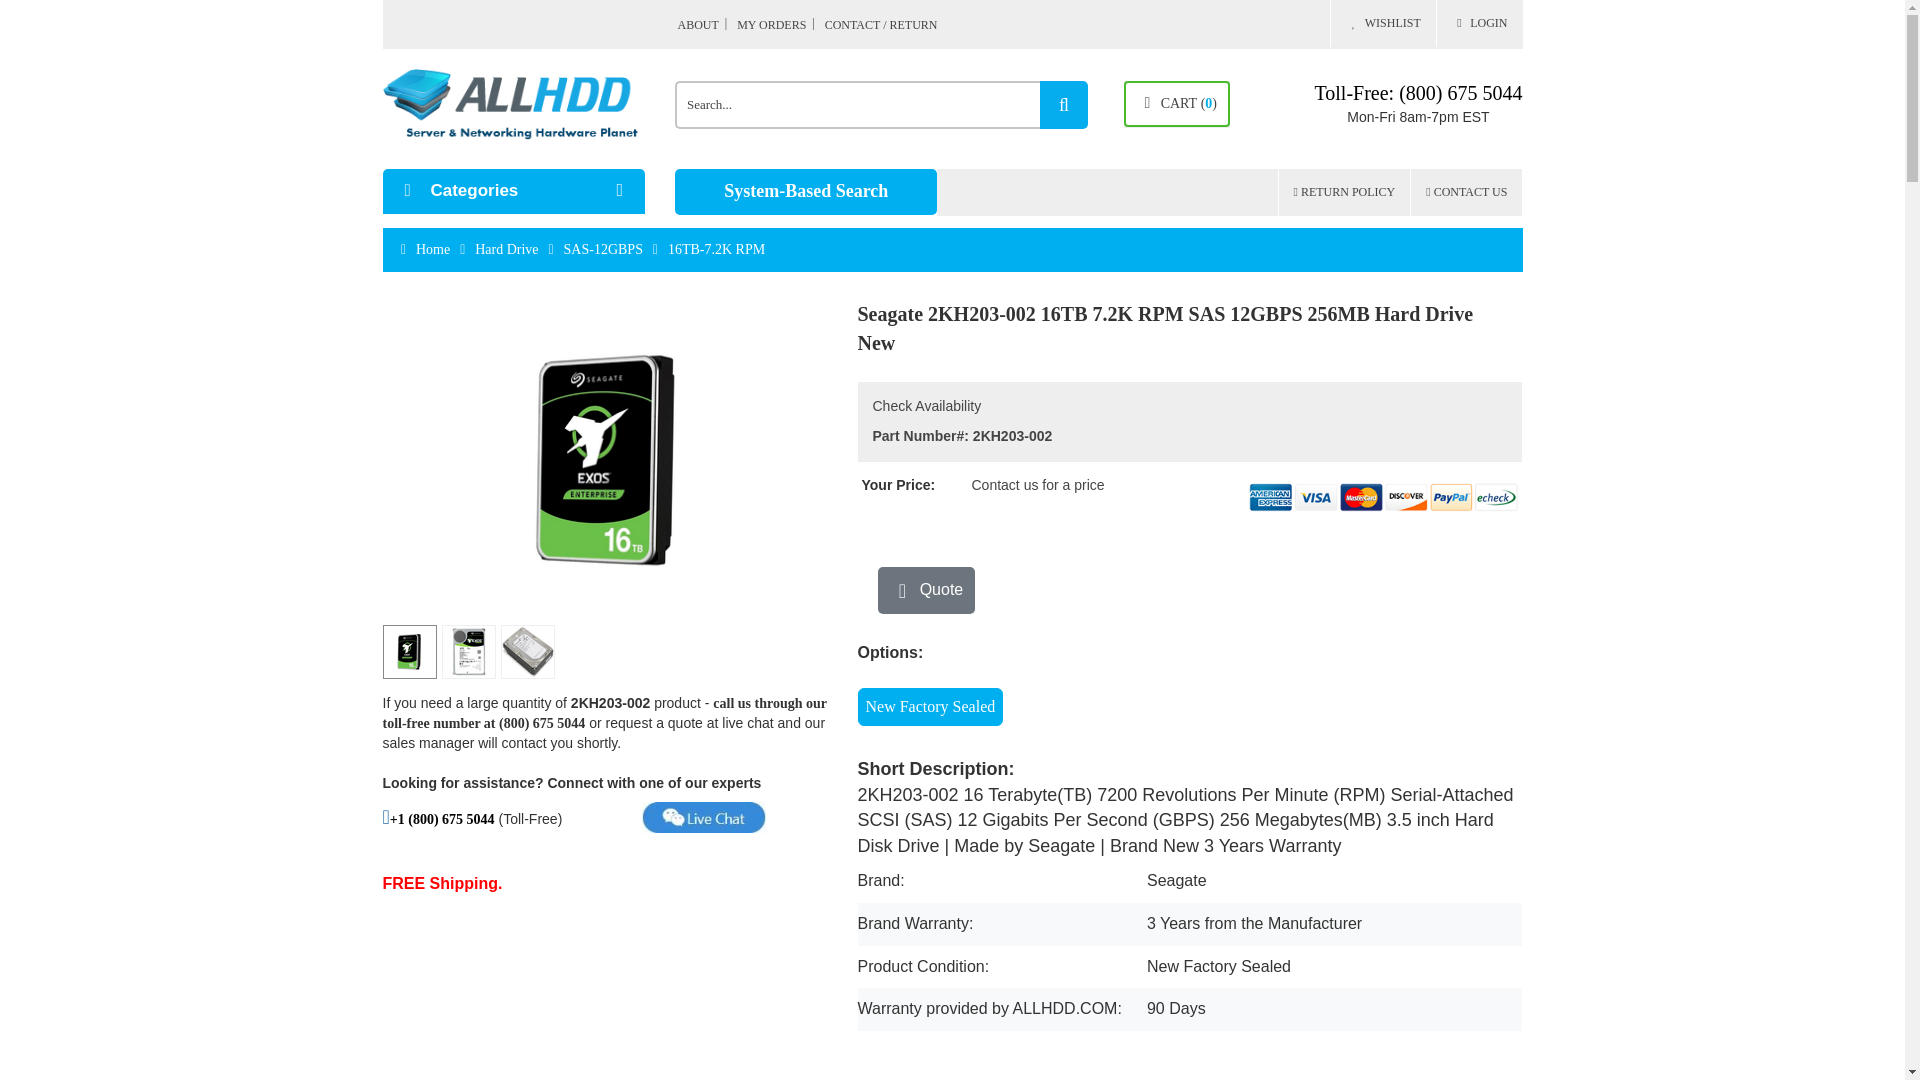  What do you see at coordinates (705, 24) in the screenshot?
I see `ABOUT` at bounding box center [705, 24].